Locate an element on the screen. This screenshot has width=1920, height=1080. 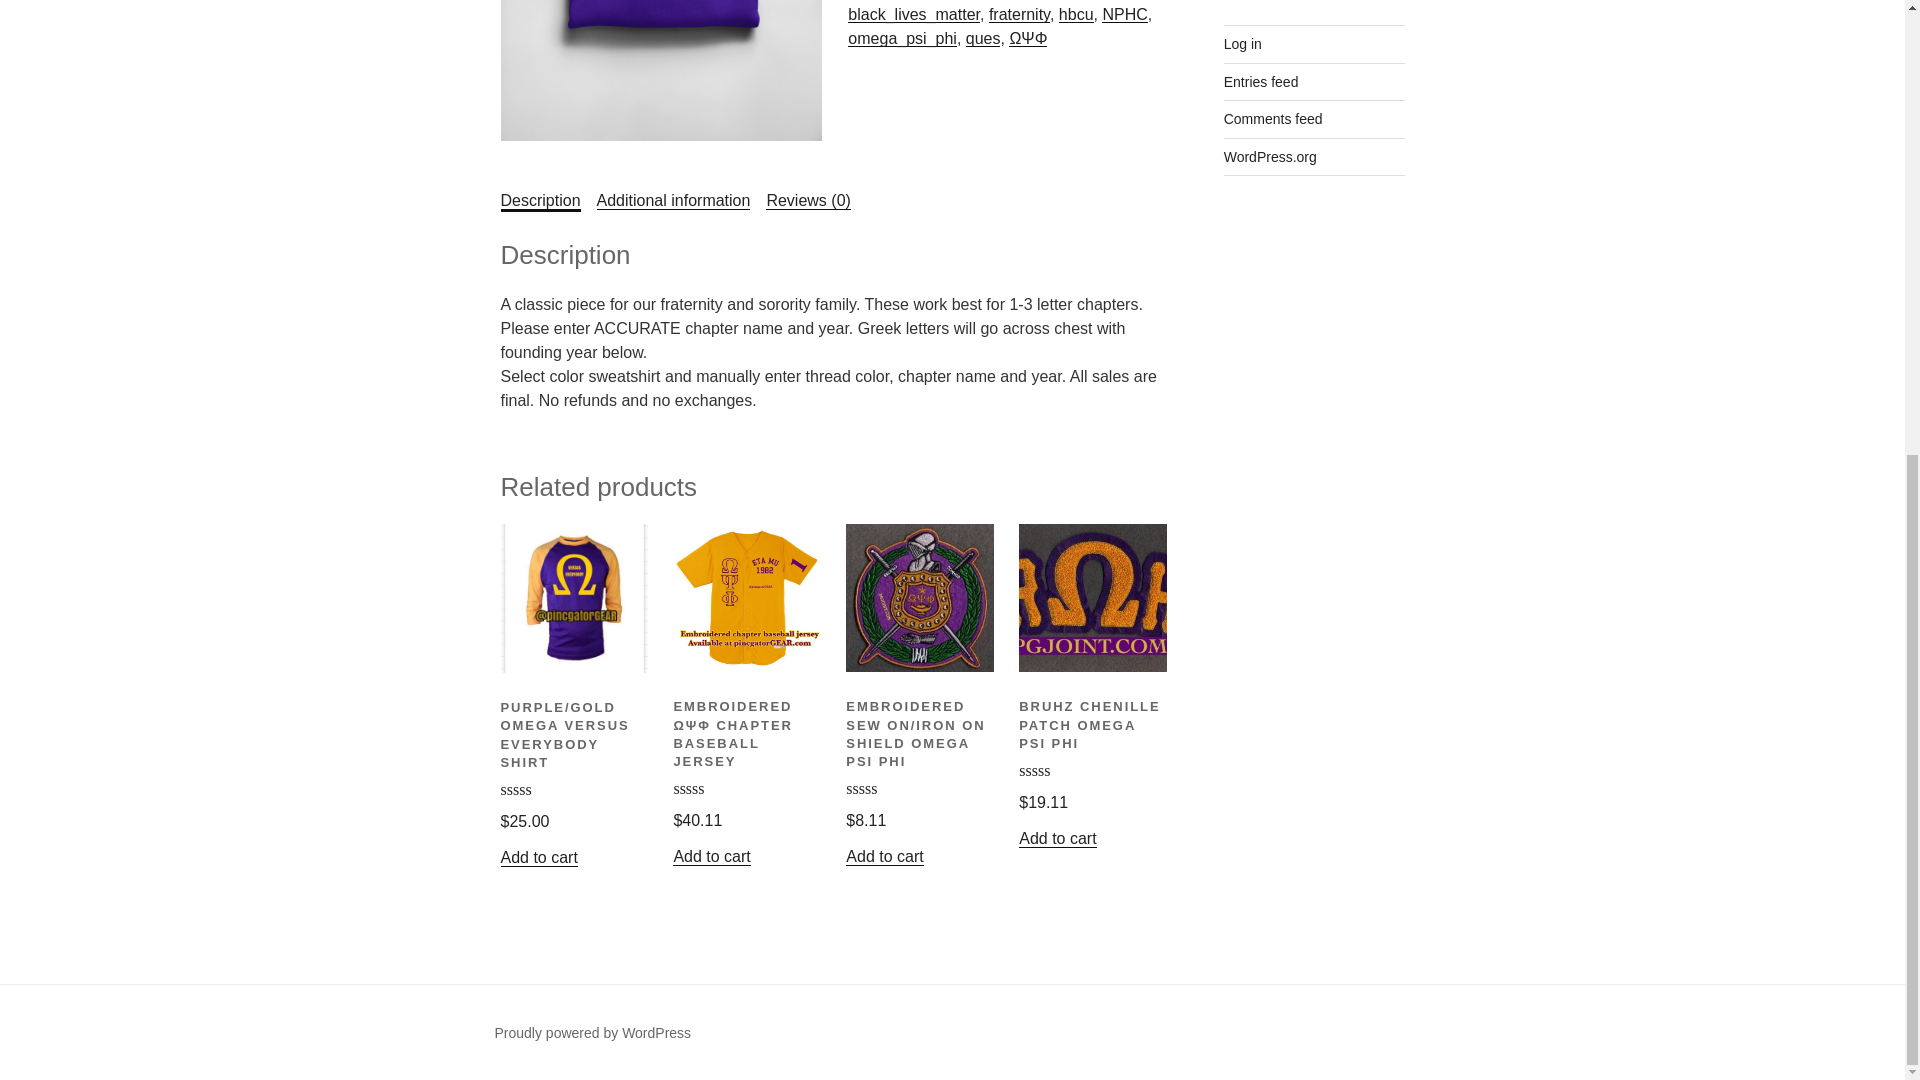
Additional information is located at coordinates (674, 200).